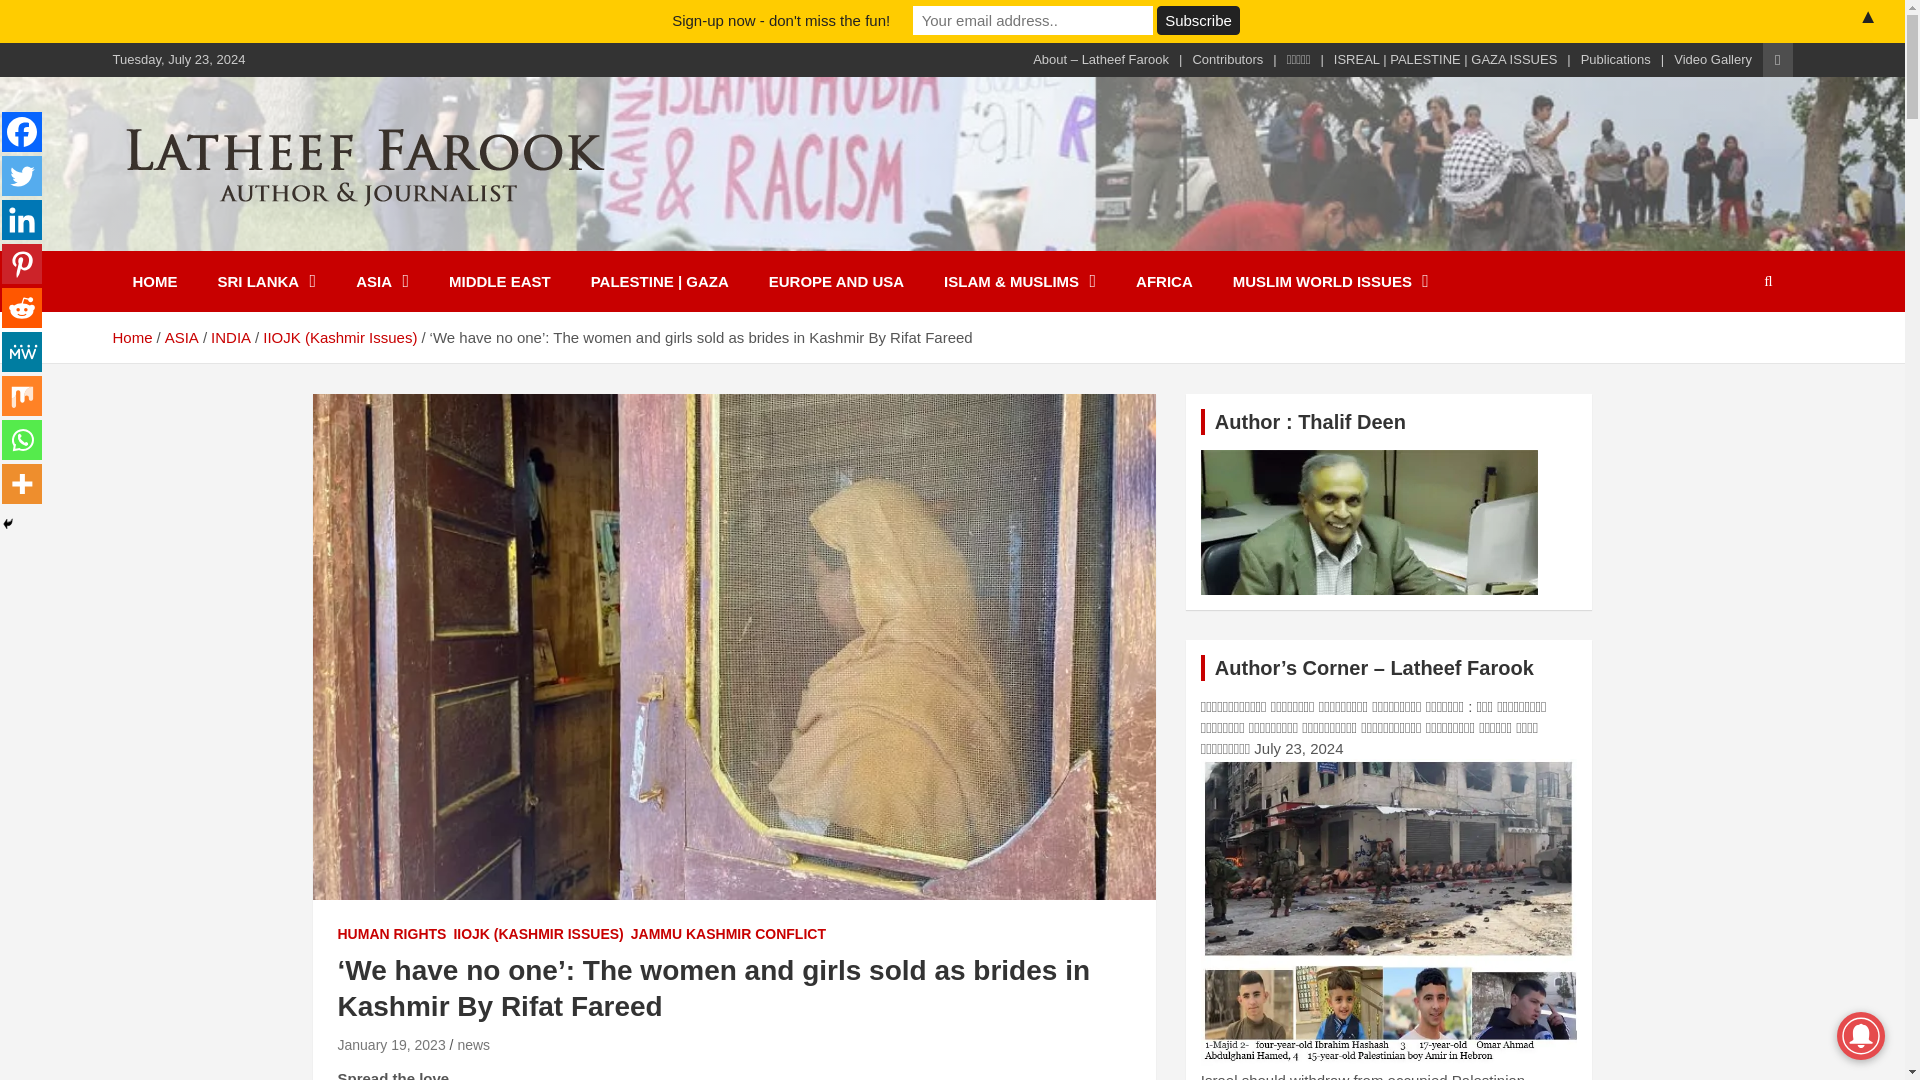 The image size is (1920, 1080). What do you see at coordinates (267, 281) in the screenshot?
I see `SRI LANKA` at bounding box center [267, 281].